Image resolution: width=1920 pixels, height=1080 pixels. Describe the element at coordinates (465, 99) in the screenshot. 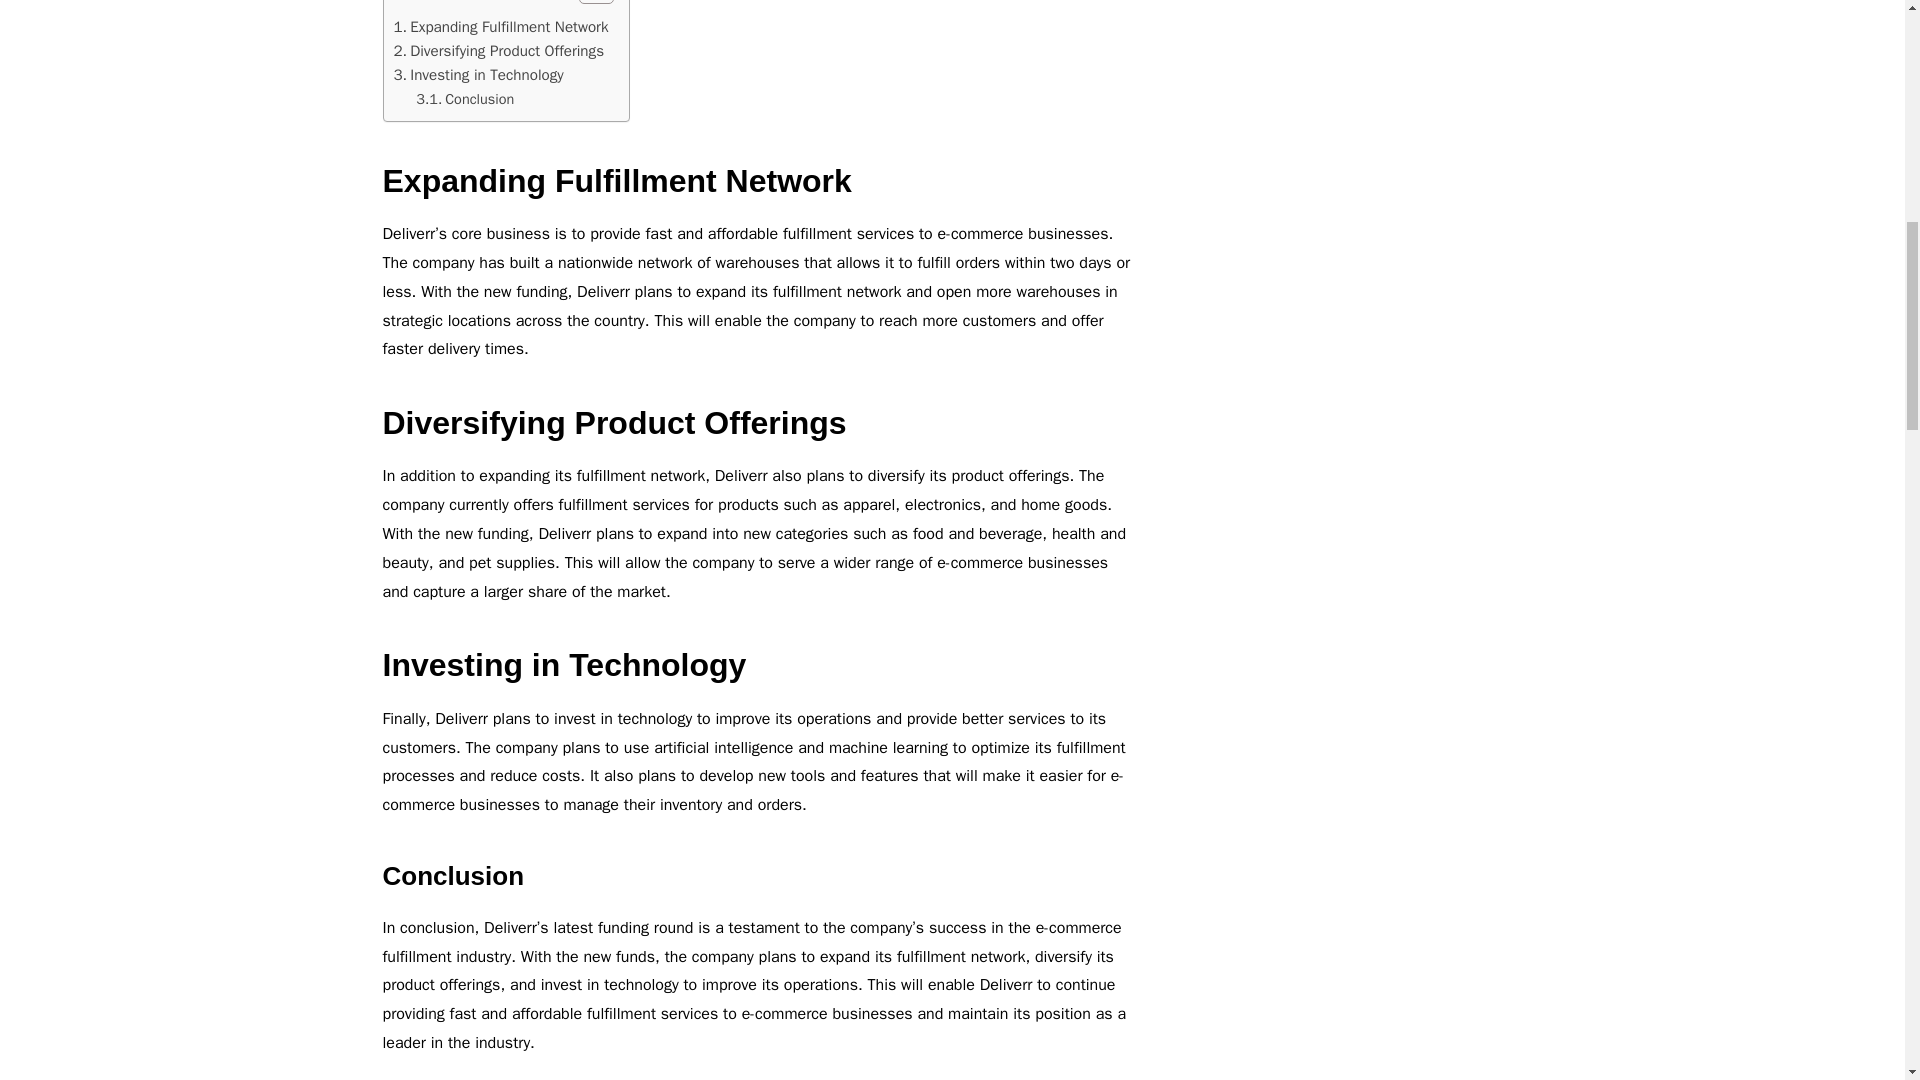

I see `Conclusion` at that location.